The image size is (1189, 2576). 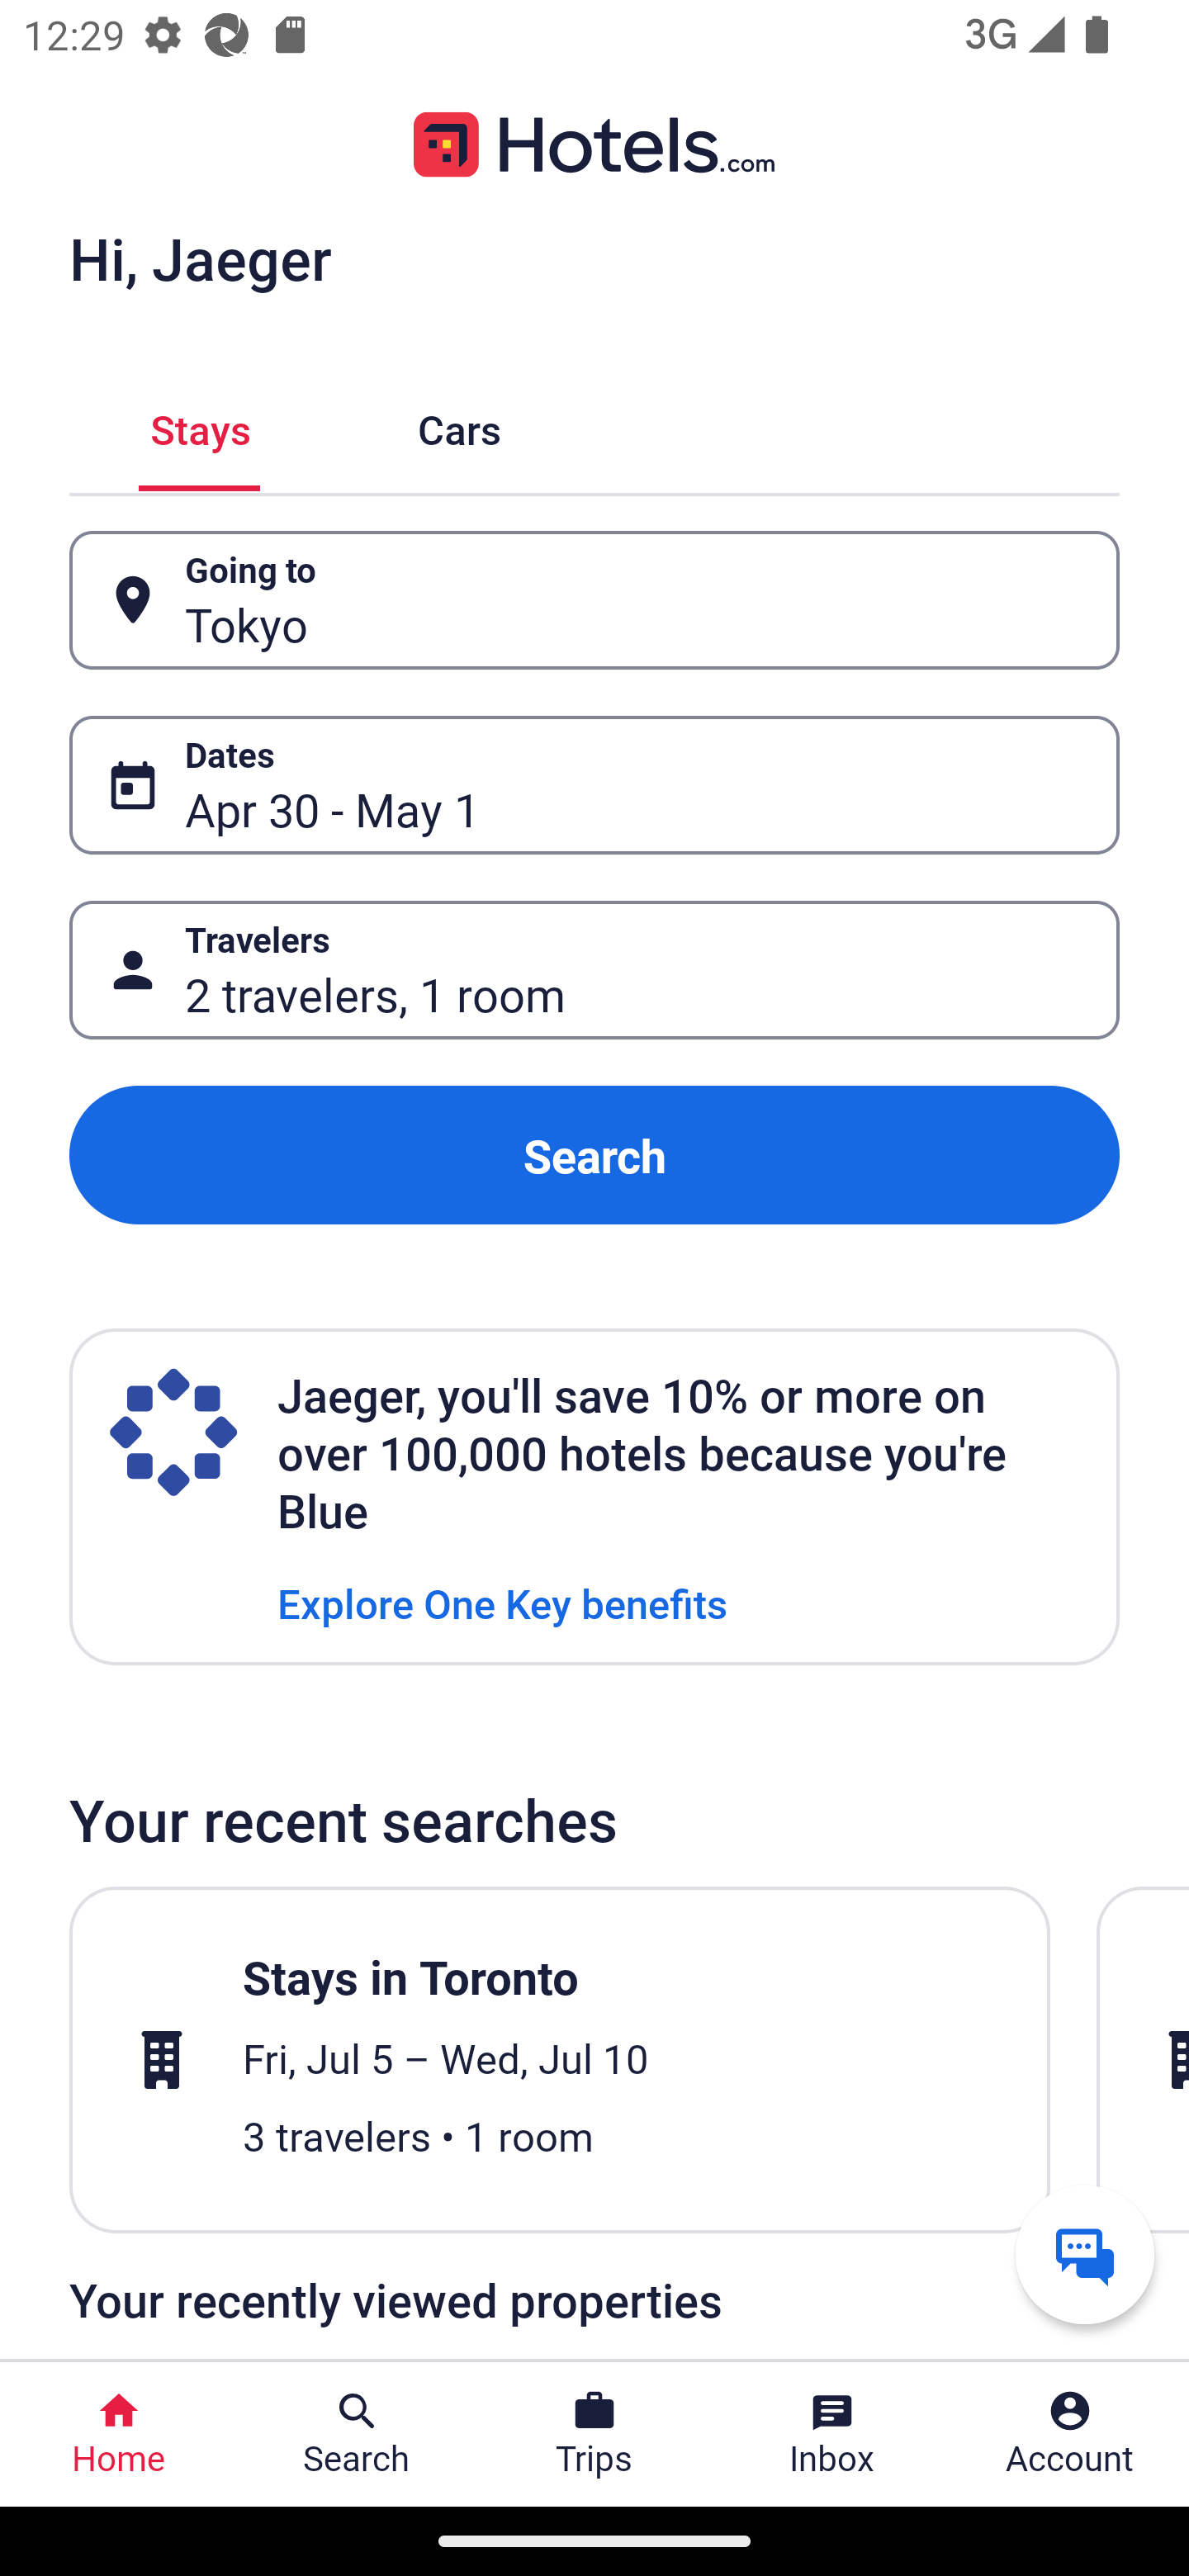 What do you see at coordinates (594, 2434) in the screenshot?
I see `Trips Trips Button` at bounding box center [594, 2434].